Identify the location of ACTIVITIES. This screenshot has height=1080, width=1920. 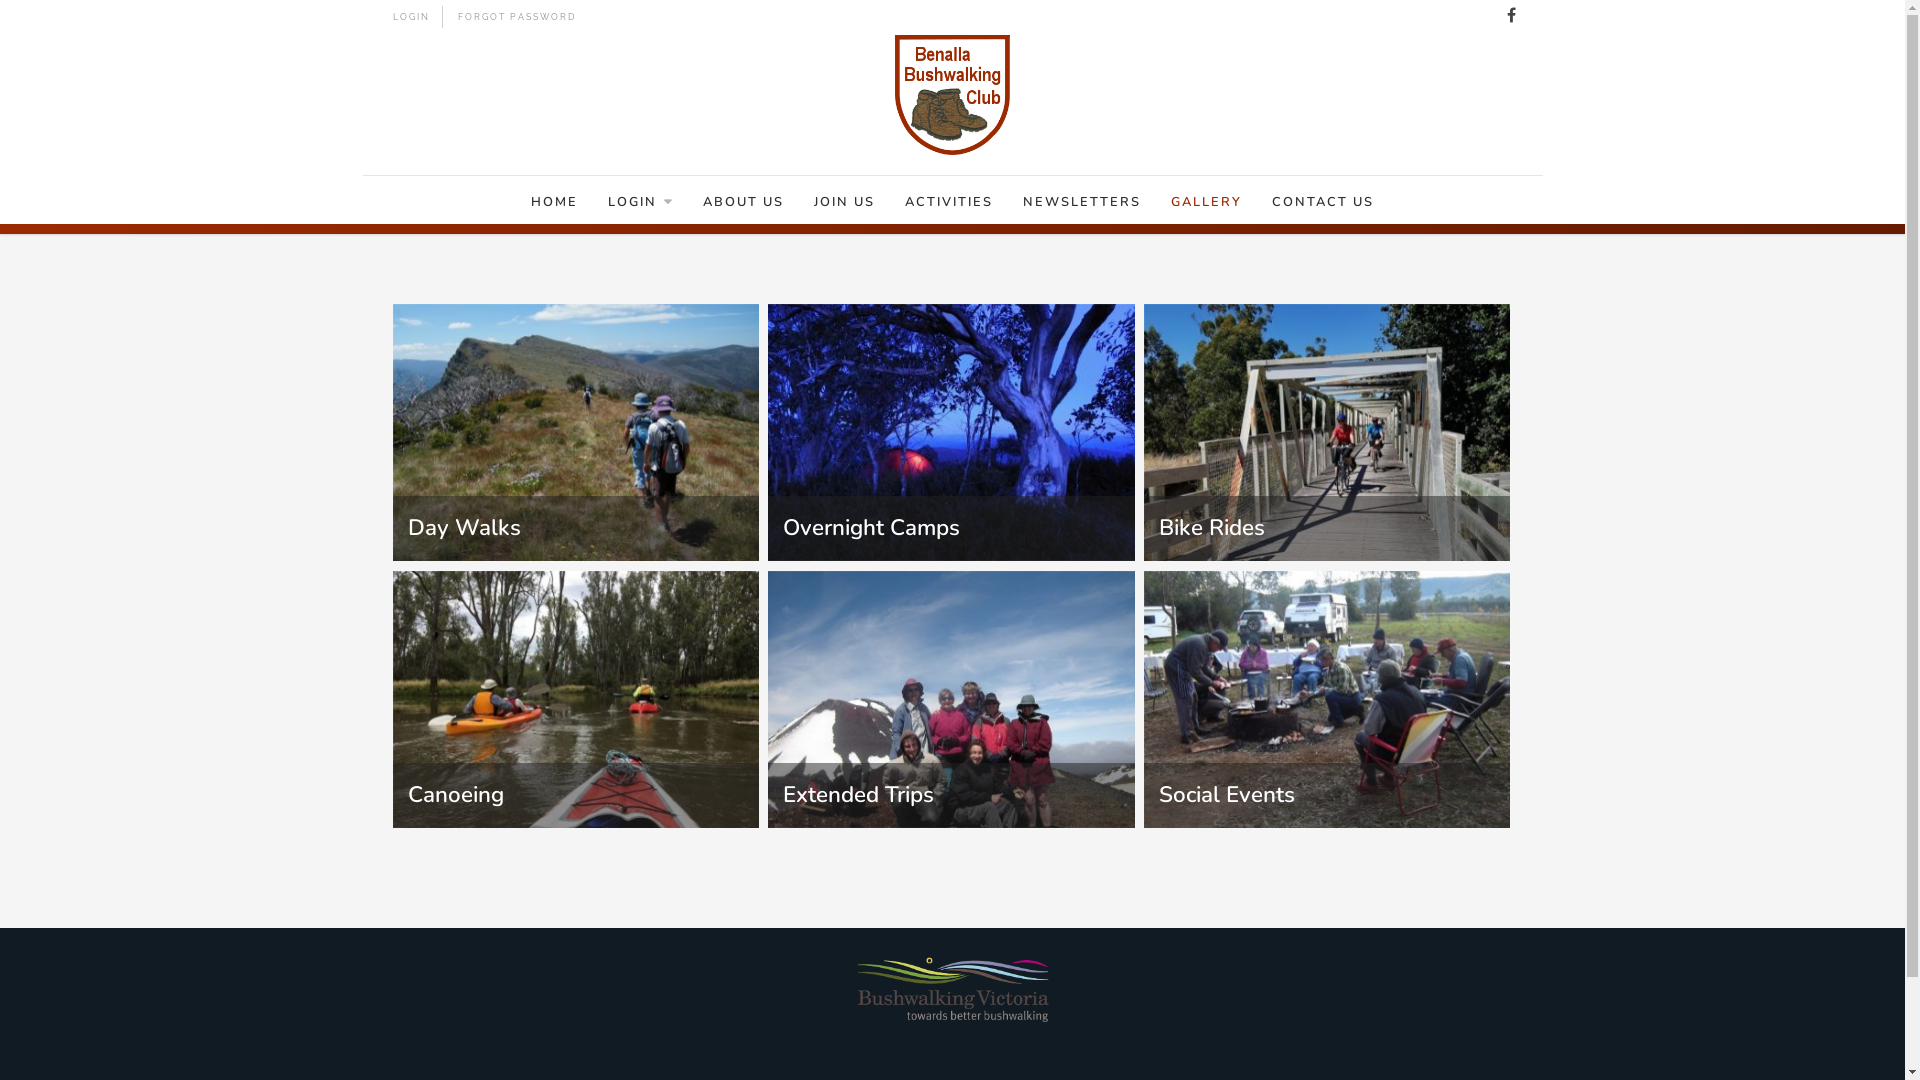
(949, 200).